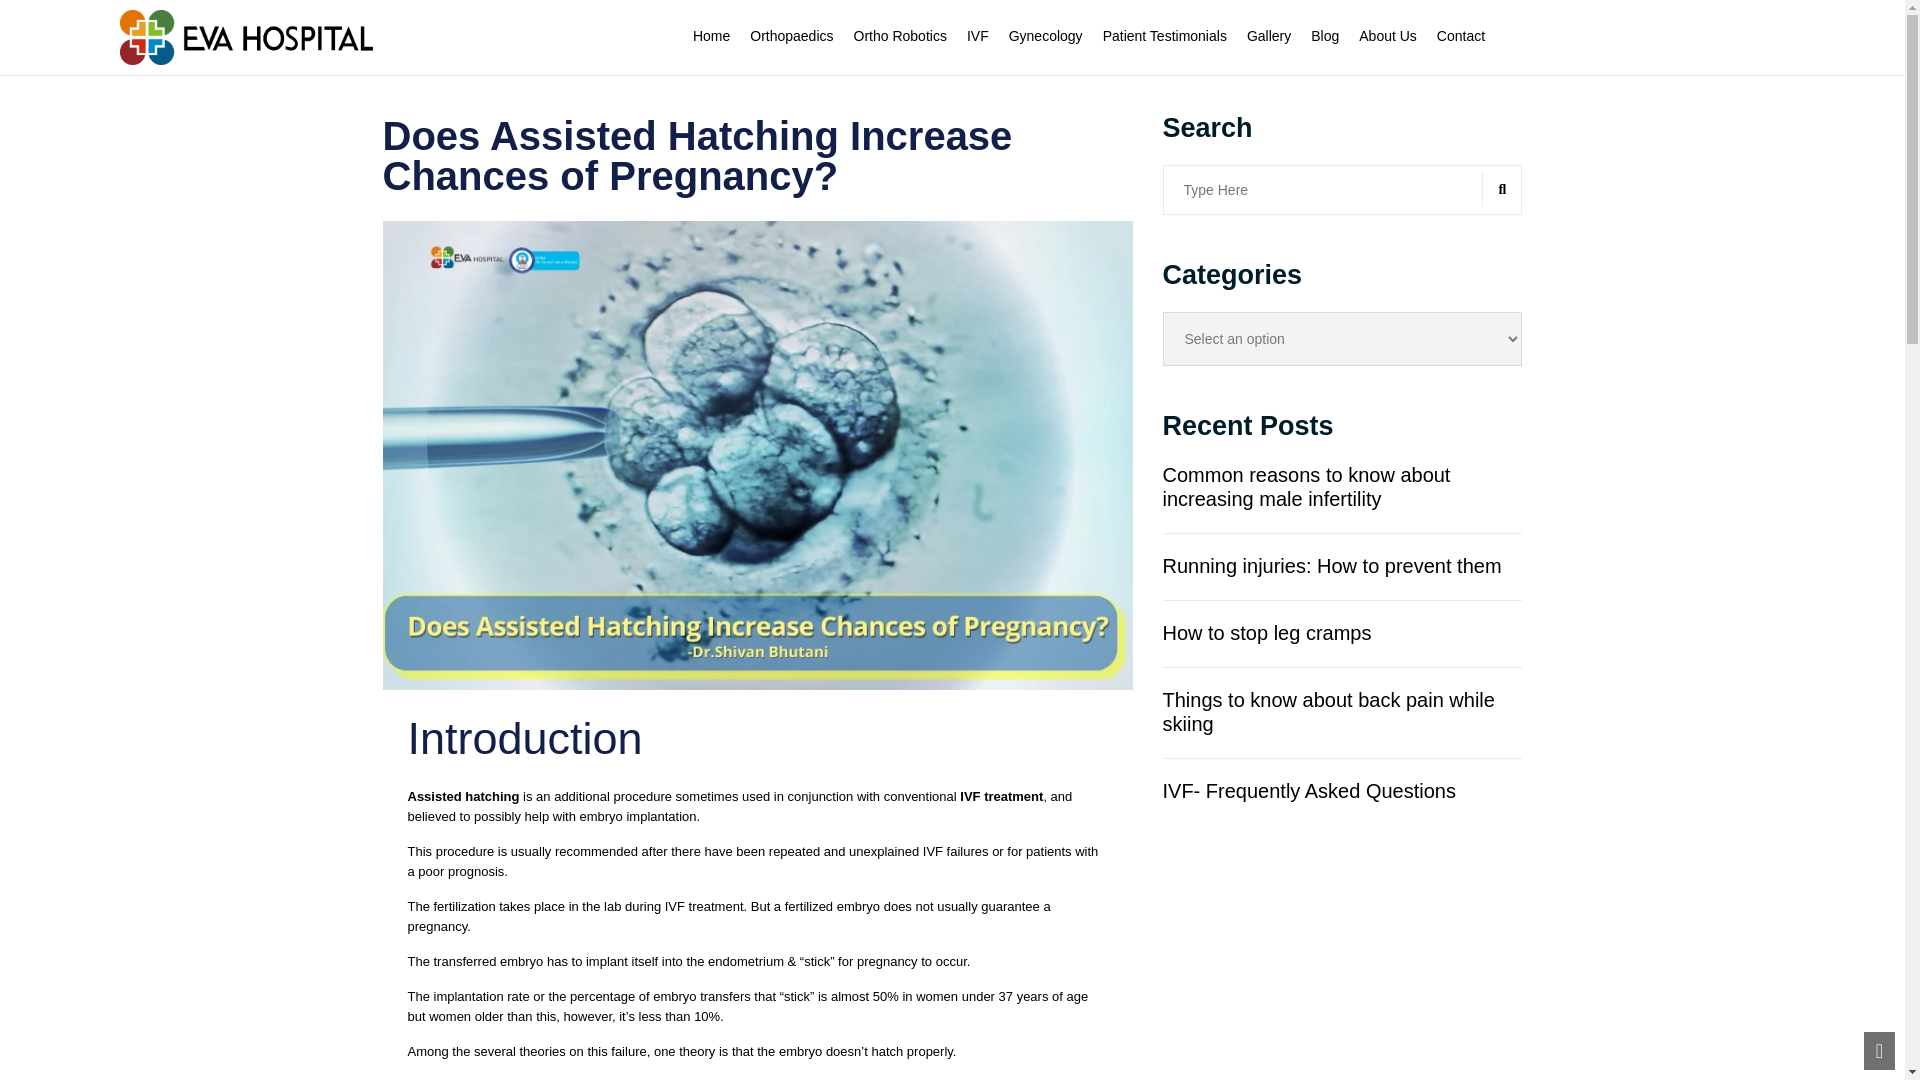  I want to click on About us, so click(1388, 36).